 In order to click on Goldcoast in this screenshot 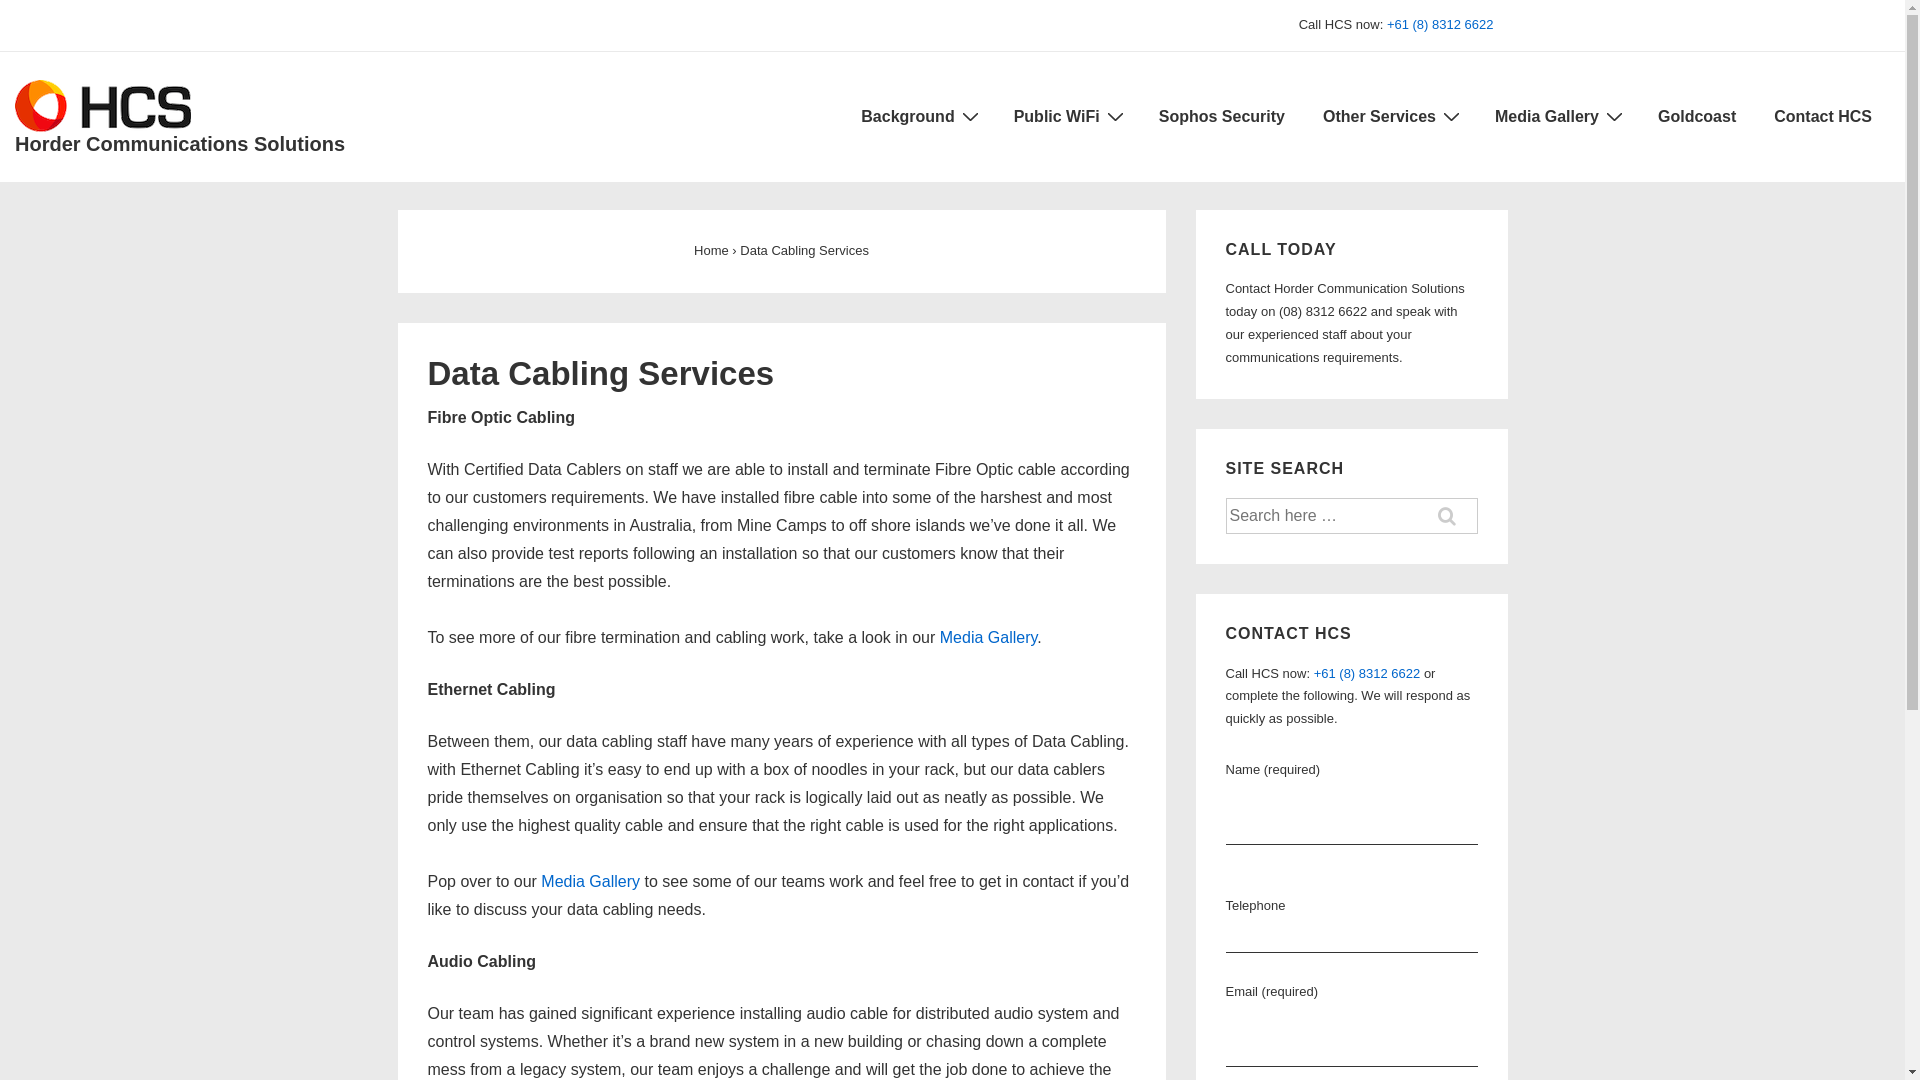, I will do `click(1697, 117)`.